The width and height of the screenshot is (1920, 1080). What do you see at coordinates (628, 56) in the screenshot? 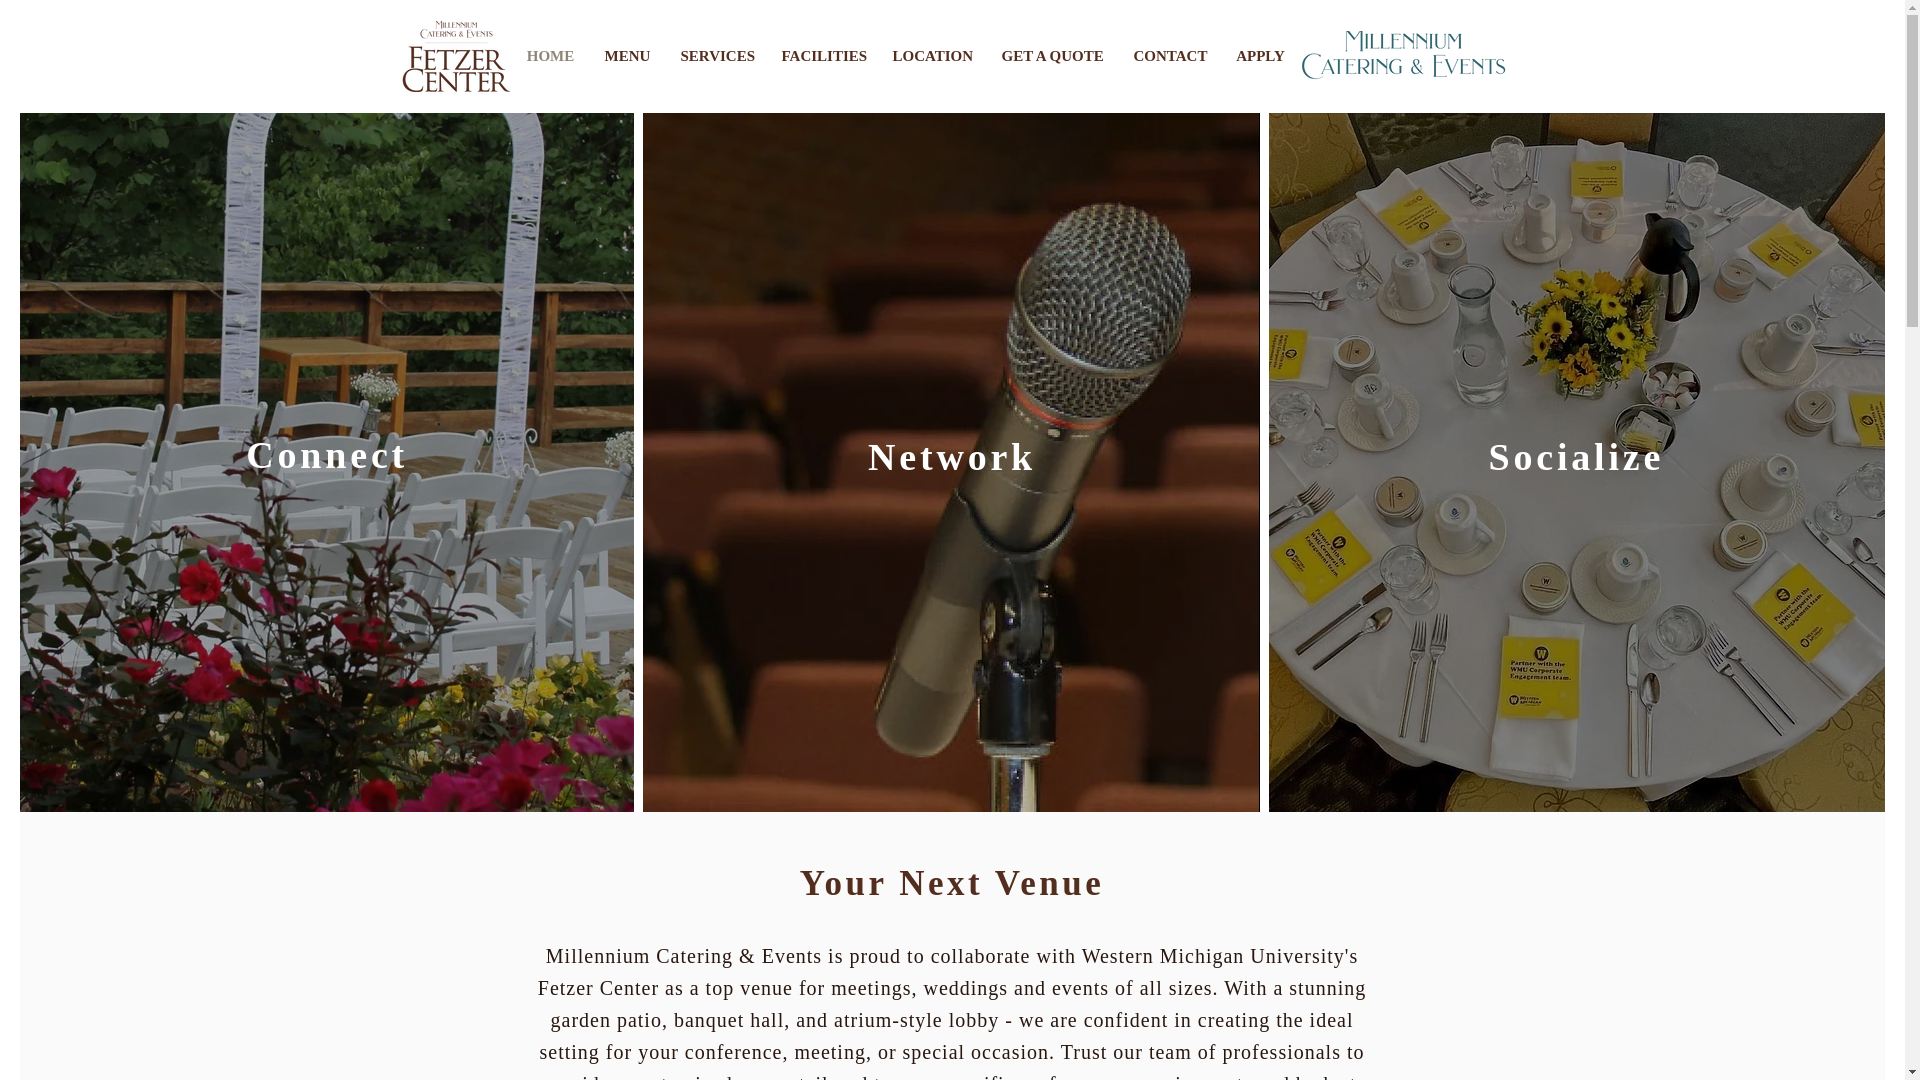
I see `MENU` at bounding box center [628, 56].